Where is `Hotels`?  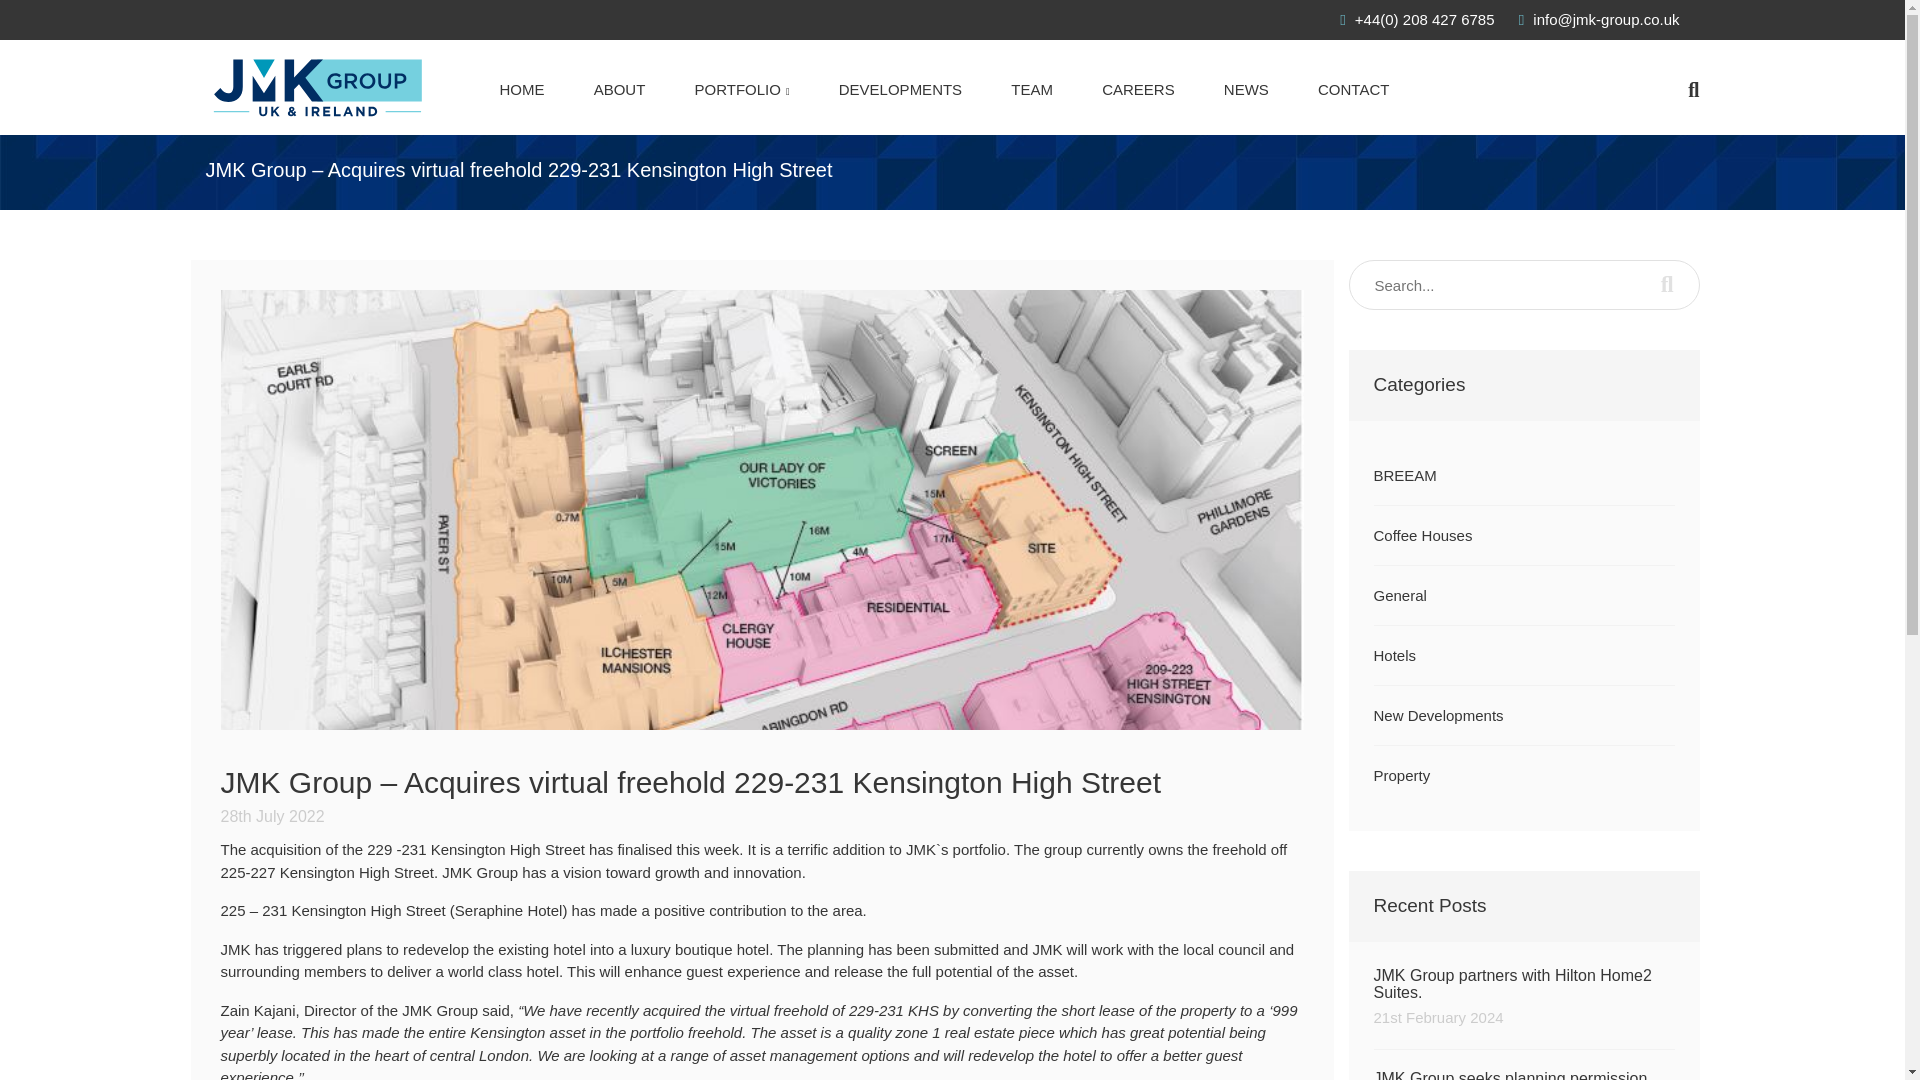 Hotels is located at coordinates (1395, 655).